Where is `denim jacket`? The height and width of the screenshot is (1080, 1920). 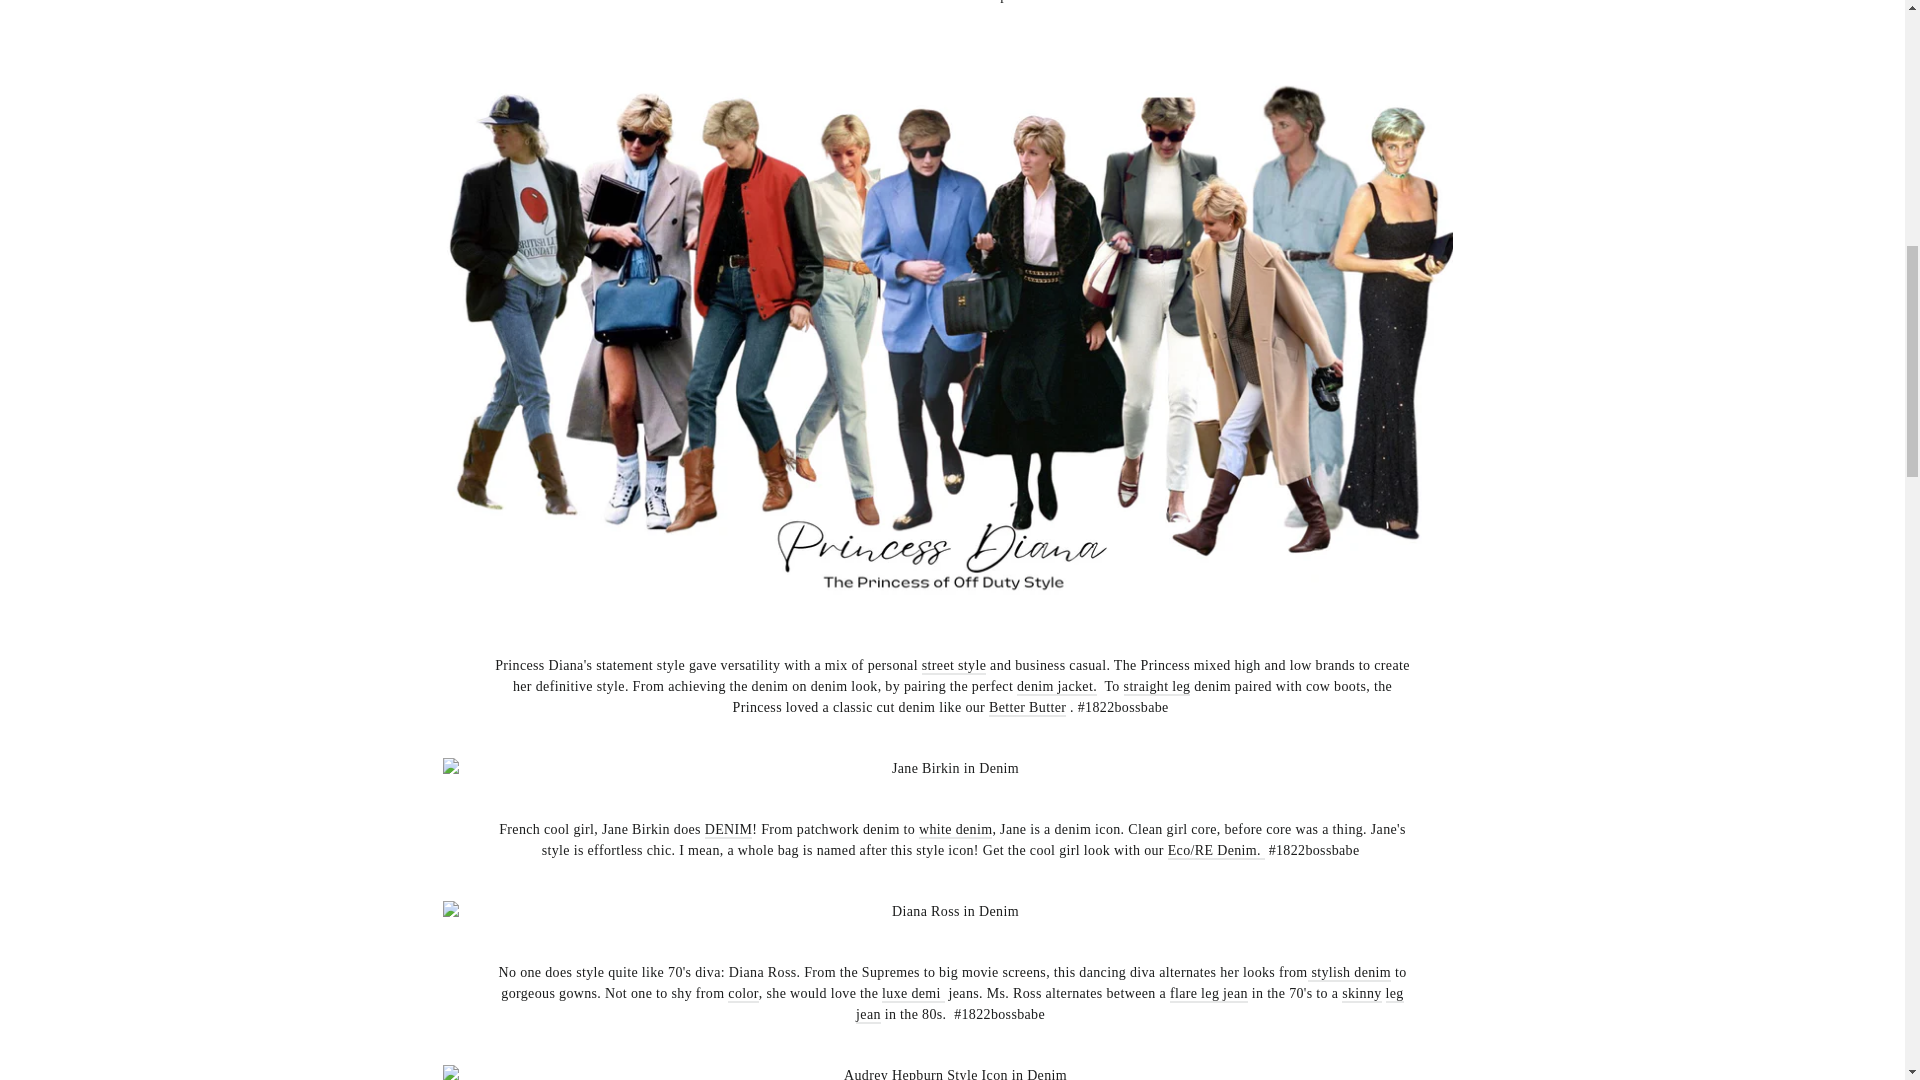 denim jacket is located at coordinates (1054, 687).